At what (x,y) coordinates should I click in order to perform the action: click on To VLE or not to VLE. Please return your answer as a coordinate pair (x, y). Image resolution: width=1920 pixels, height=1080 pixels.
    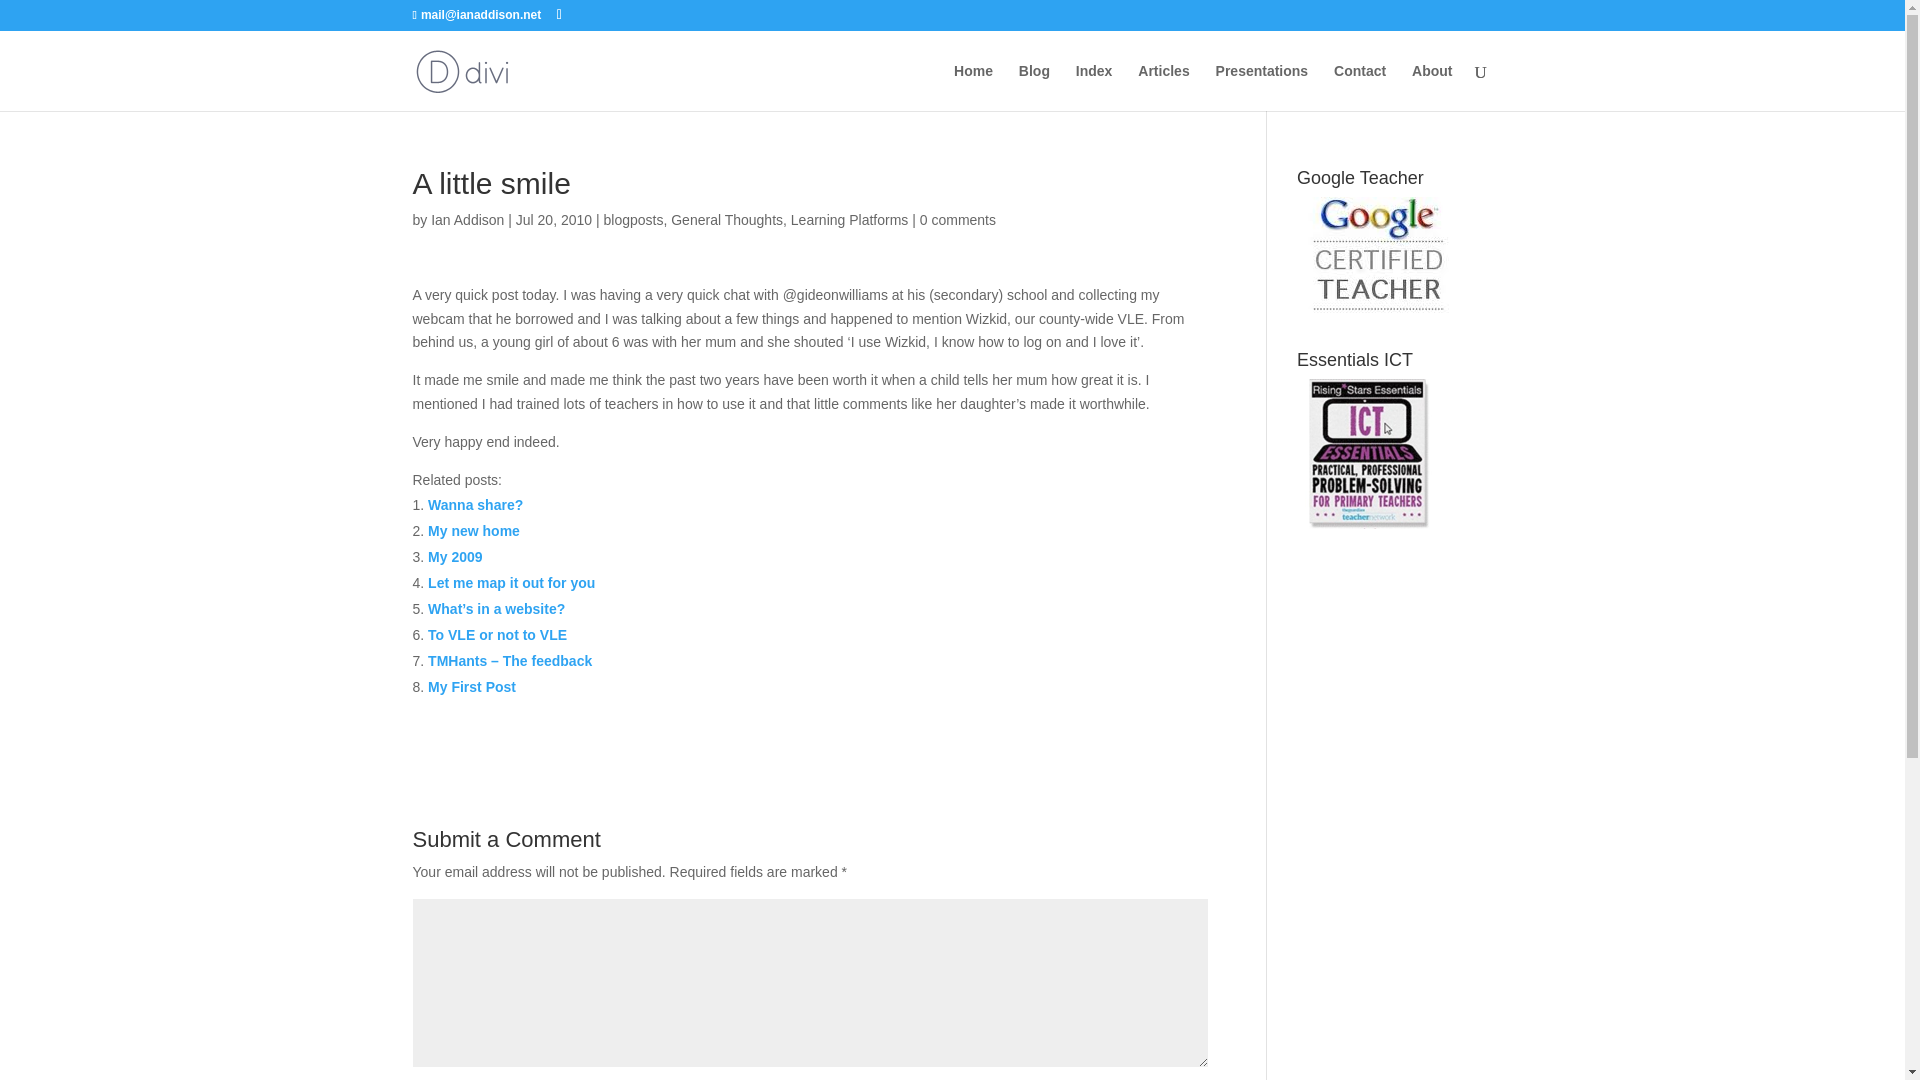
    Looking at the image, I should click on (497, 634).